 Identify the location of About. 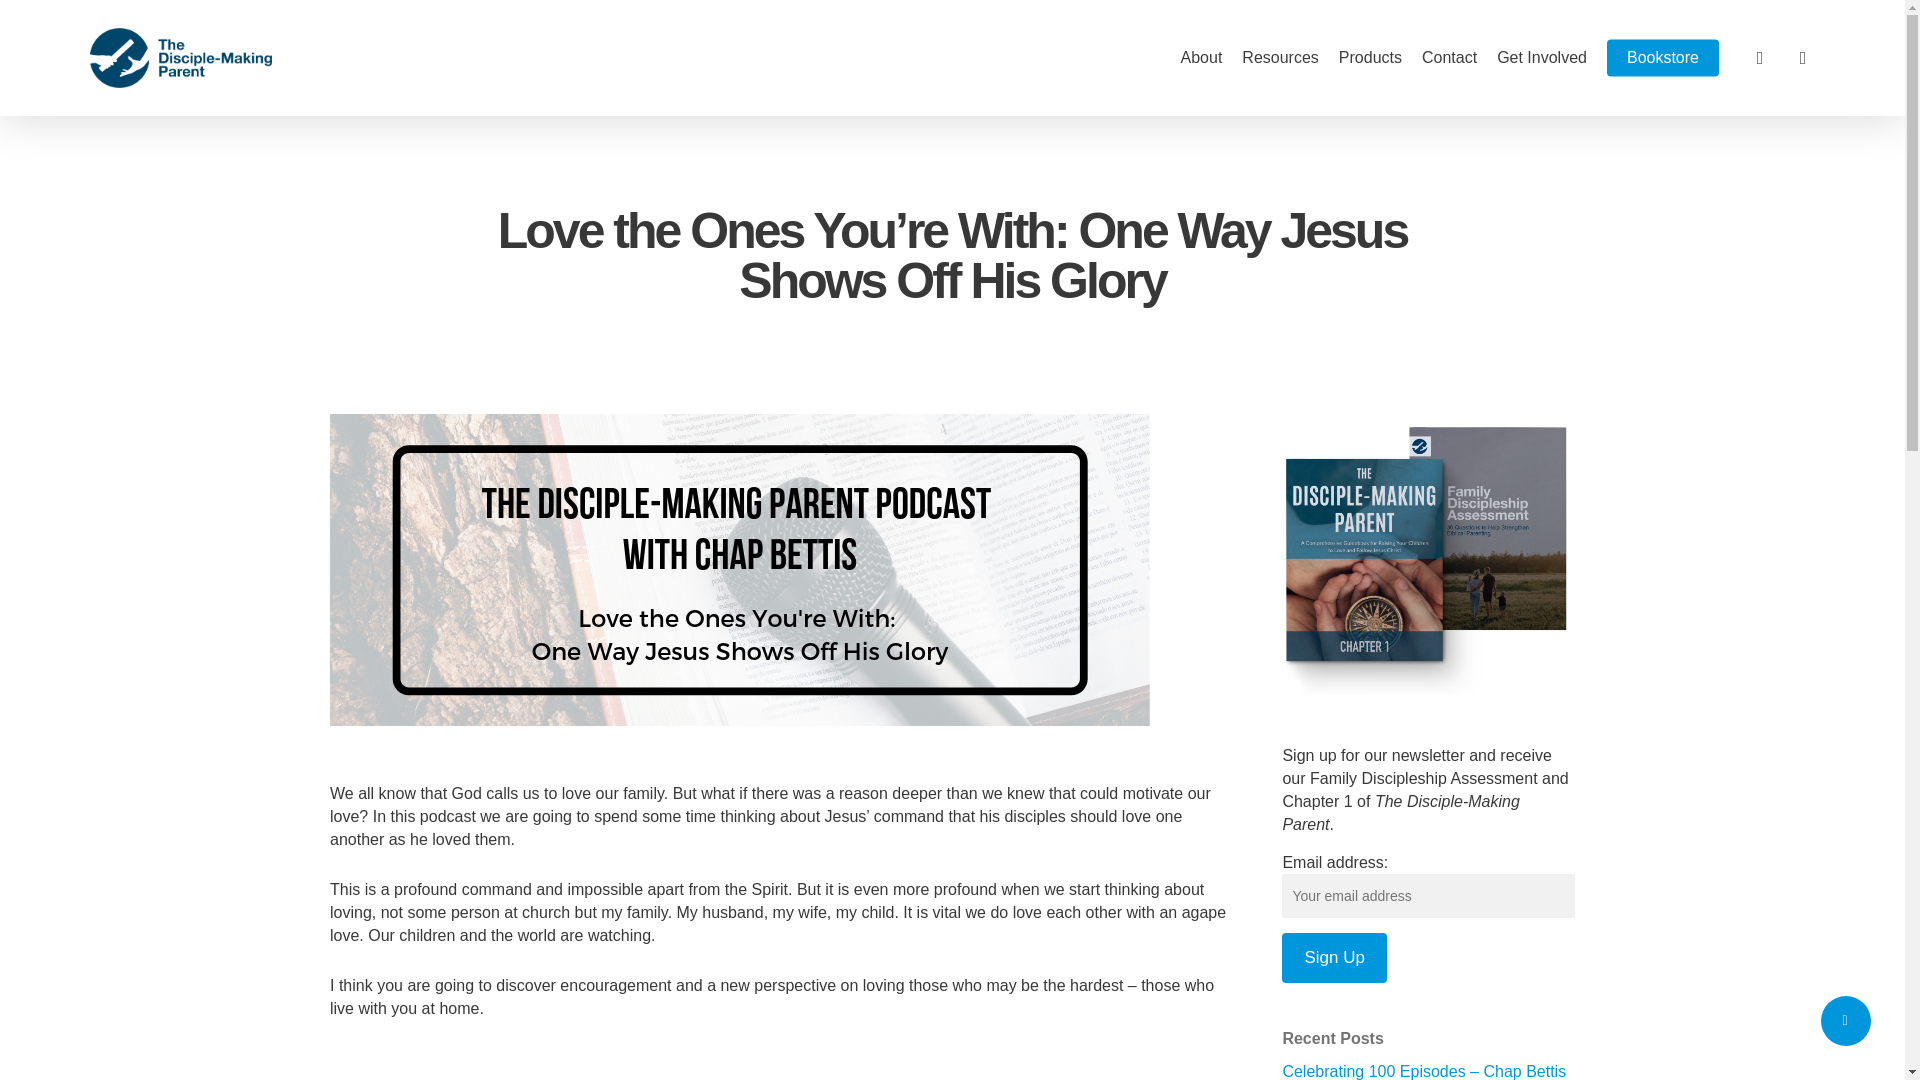
(1202, 57).